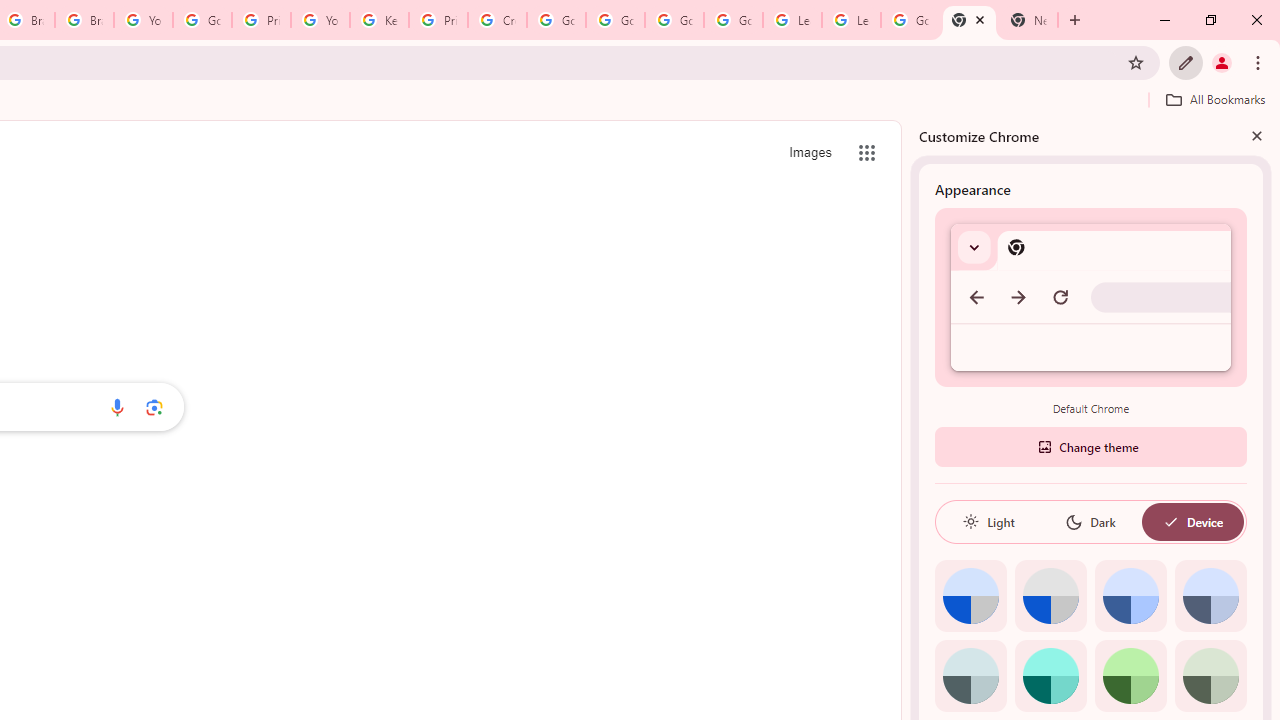 Image resolution: width=1280 pixels, height=720 pixels. Describe the element at coordinates (616, 20) in the screenshot. I see `Google Account Help` at that location.